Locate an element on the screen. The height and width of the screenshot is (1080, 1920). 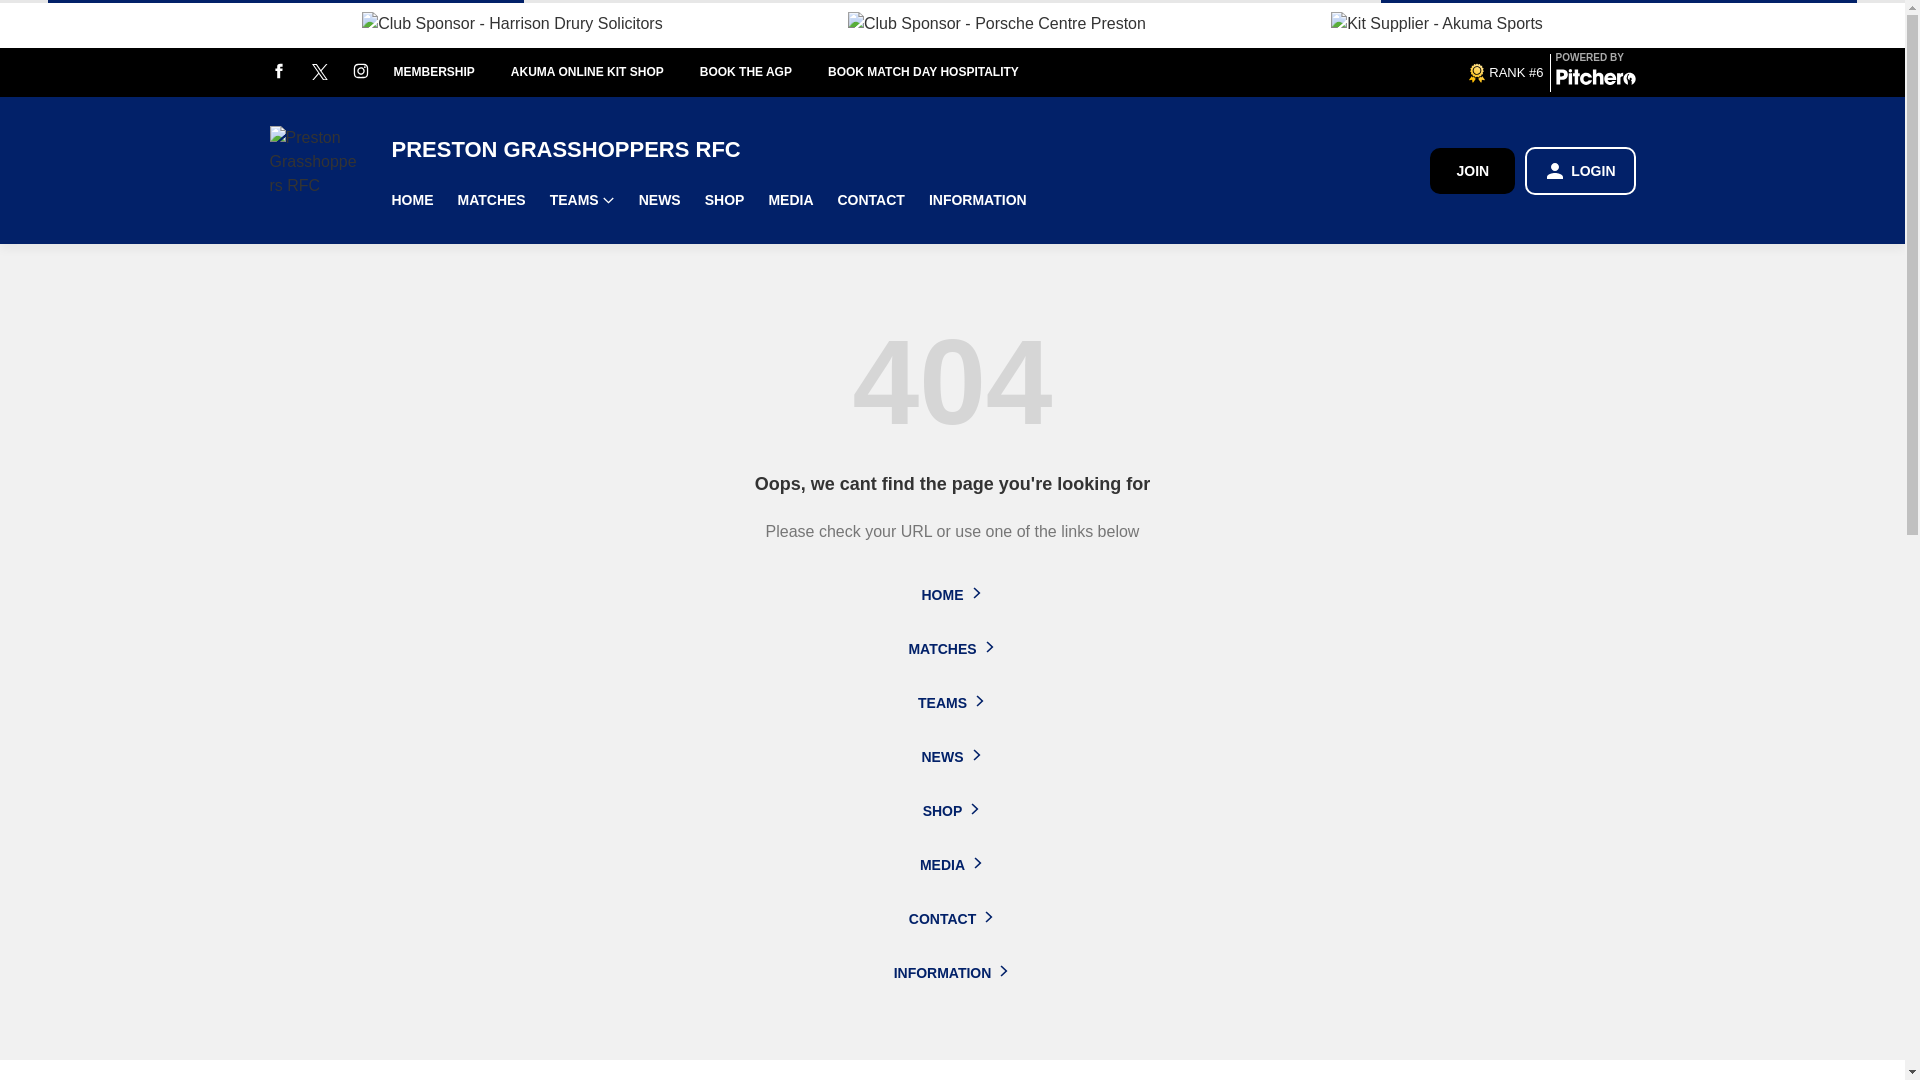
NEWS is located at coordinates (660, 200).